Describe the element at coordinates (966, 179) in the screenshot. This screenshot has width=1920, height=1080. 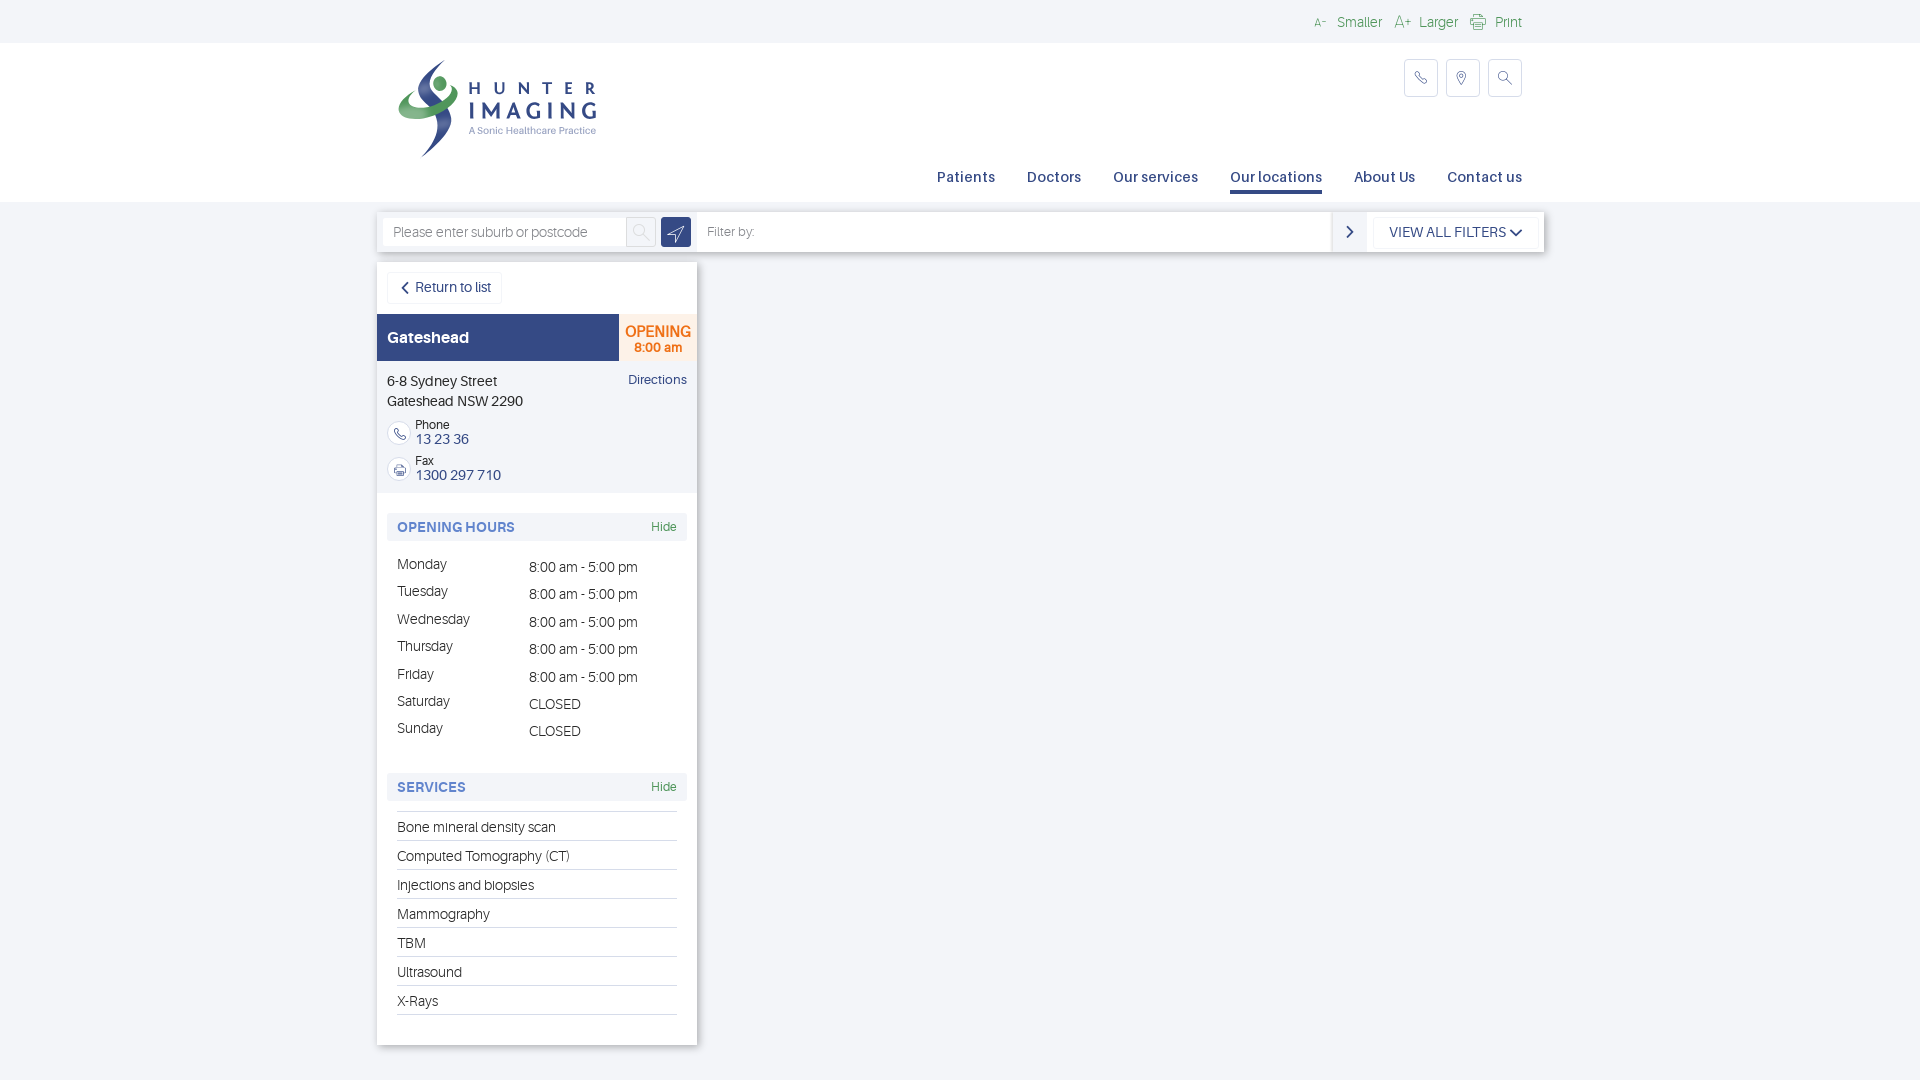
I see `Patients` at that location.